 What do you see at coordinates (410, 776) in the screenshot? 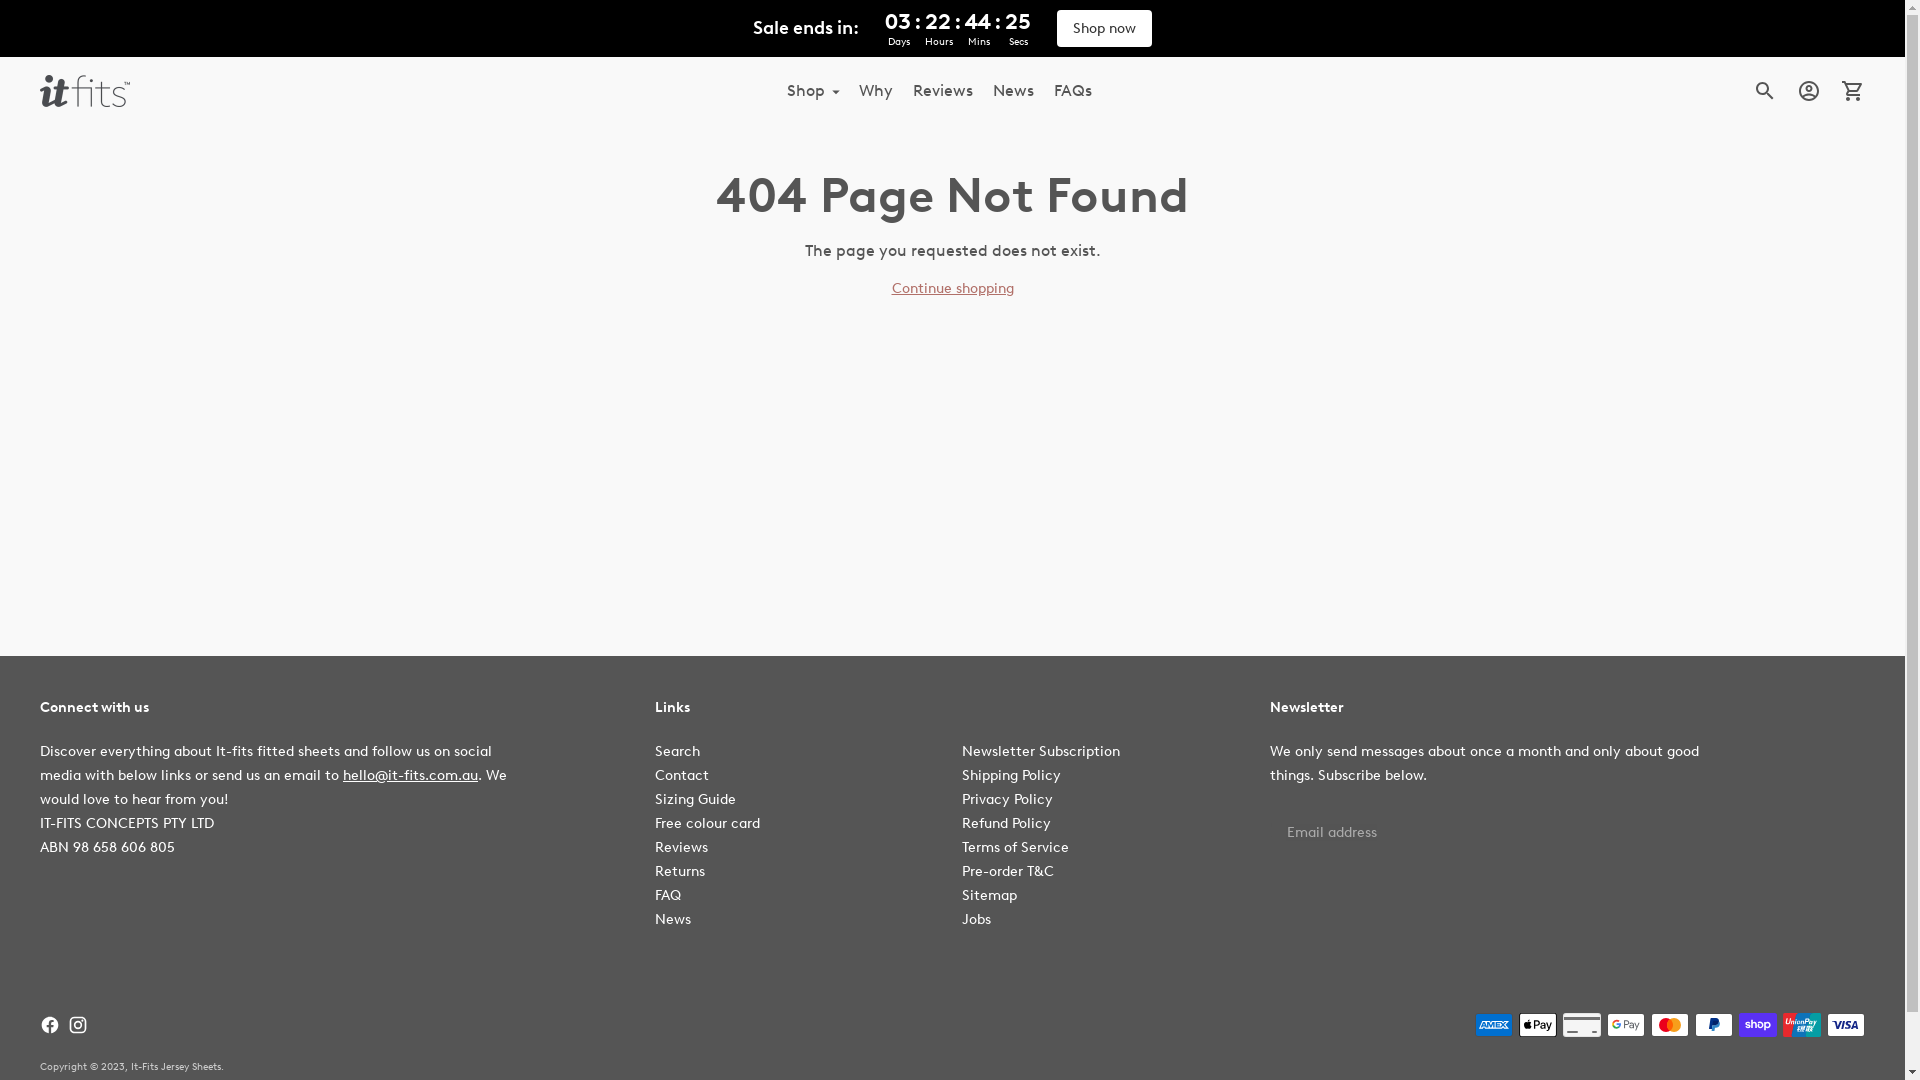
I see `hello@it-fits.com.au` at bounding box center [410, 776].